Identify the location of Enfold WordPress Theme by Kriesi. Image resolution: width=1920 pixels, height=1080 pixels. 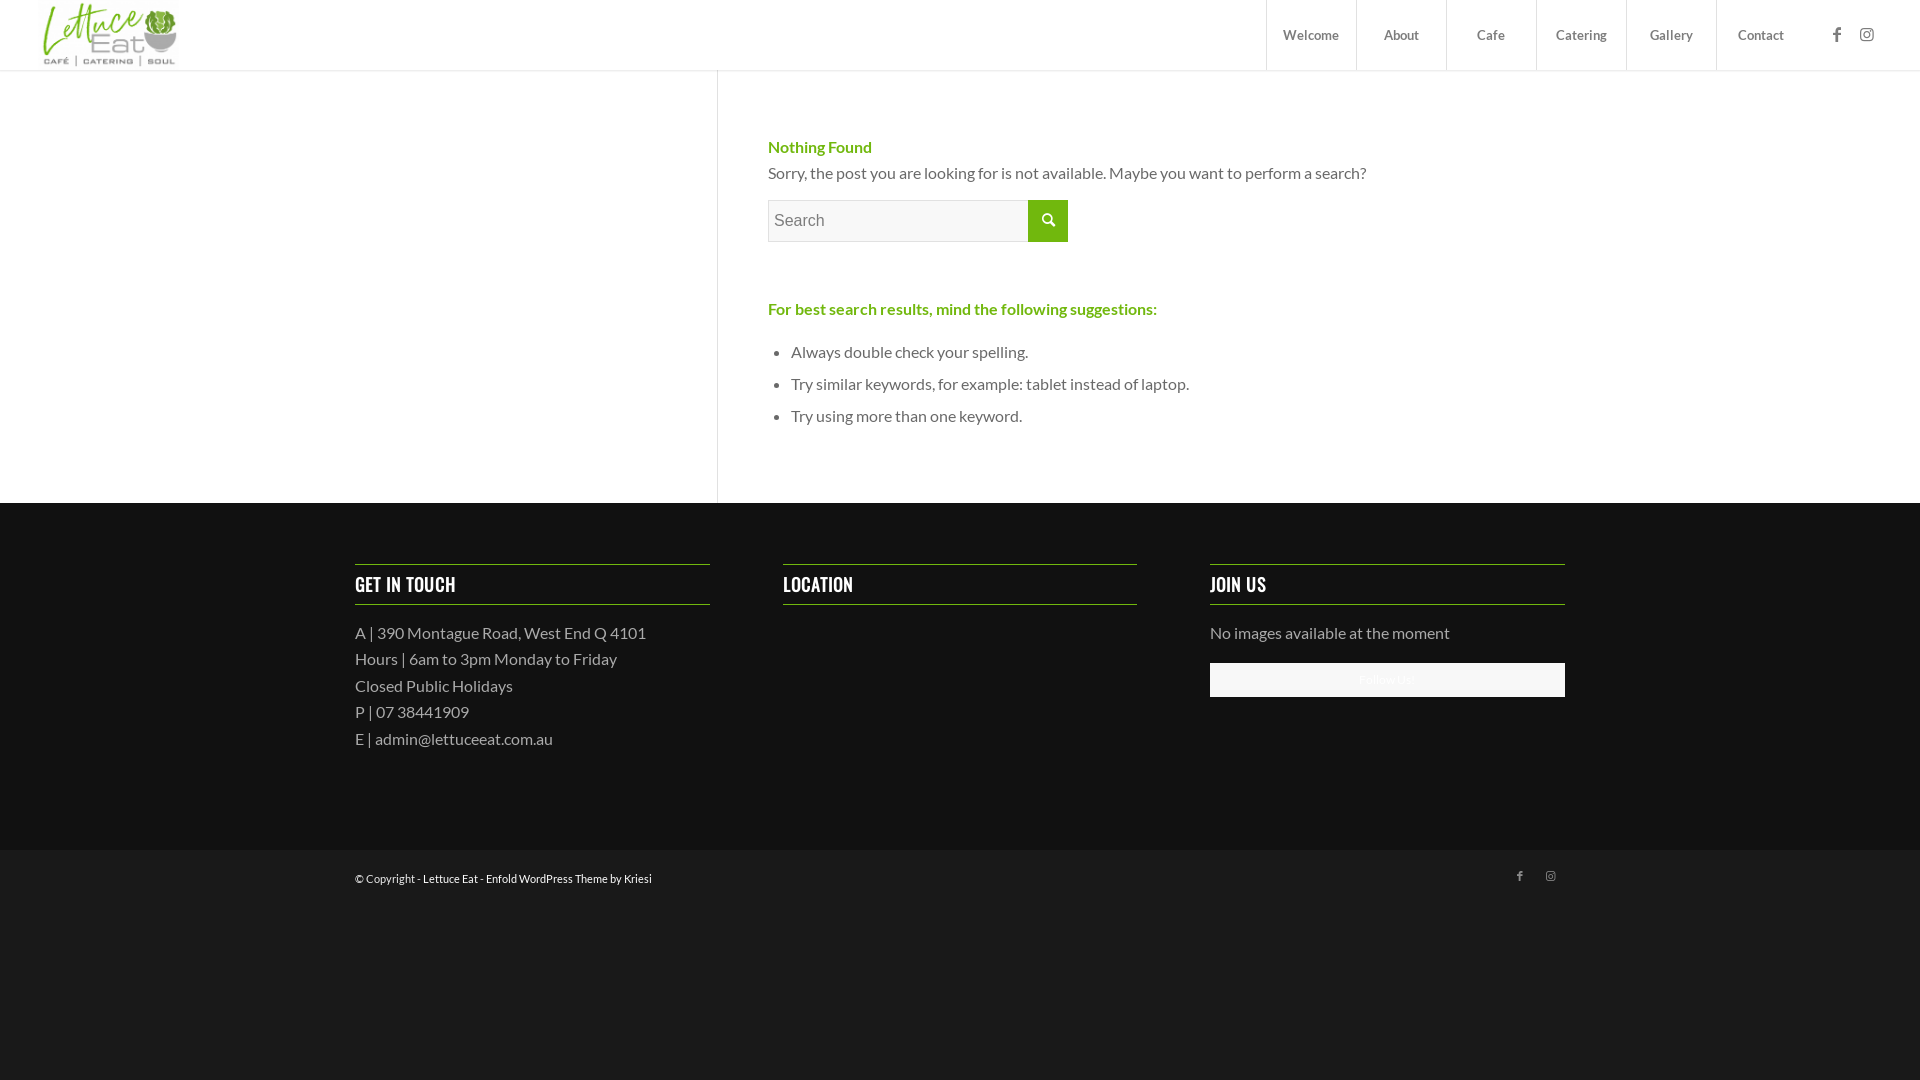
(569, 878).